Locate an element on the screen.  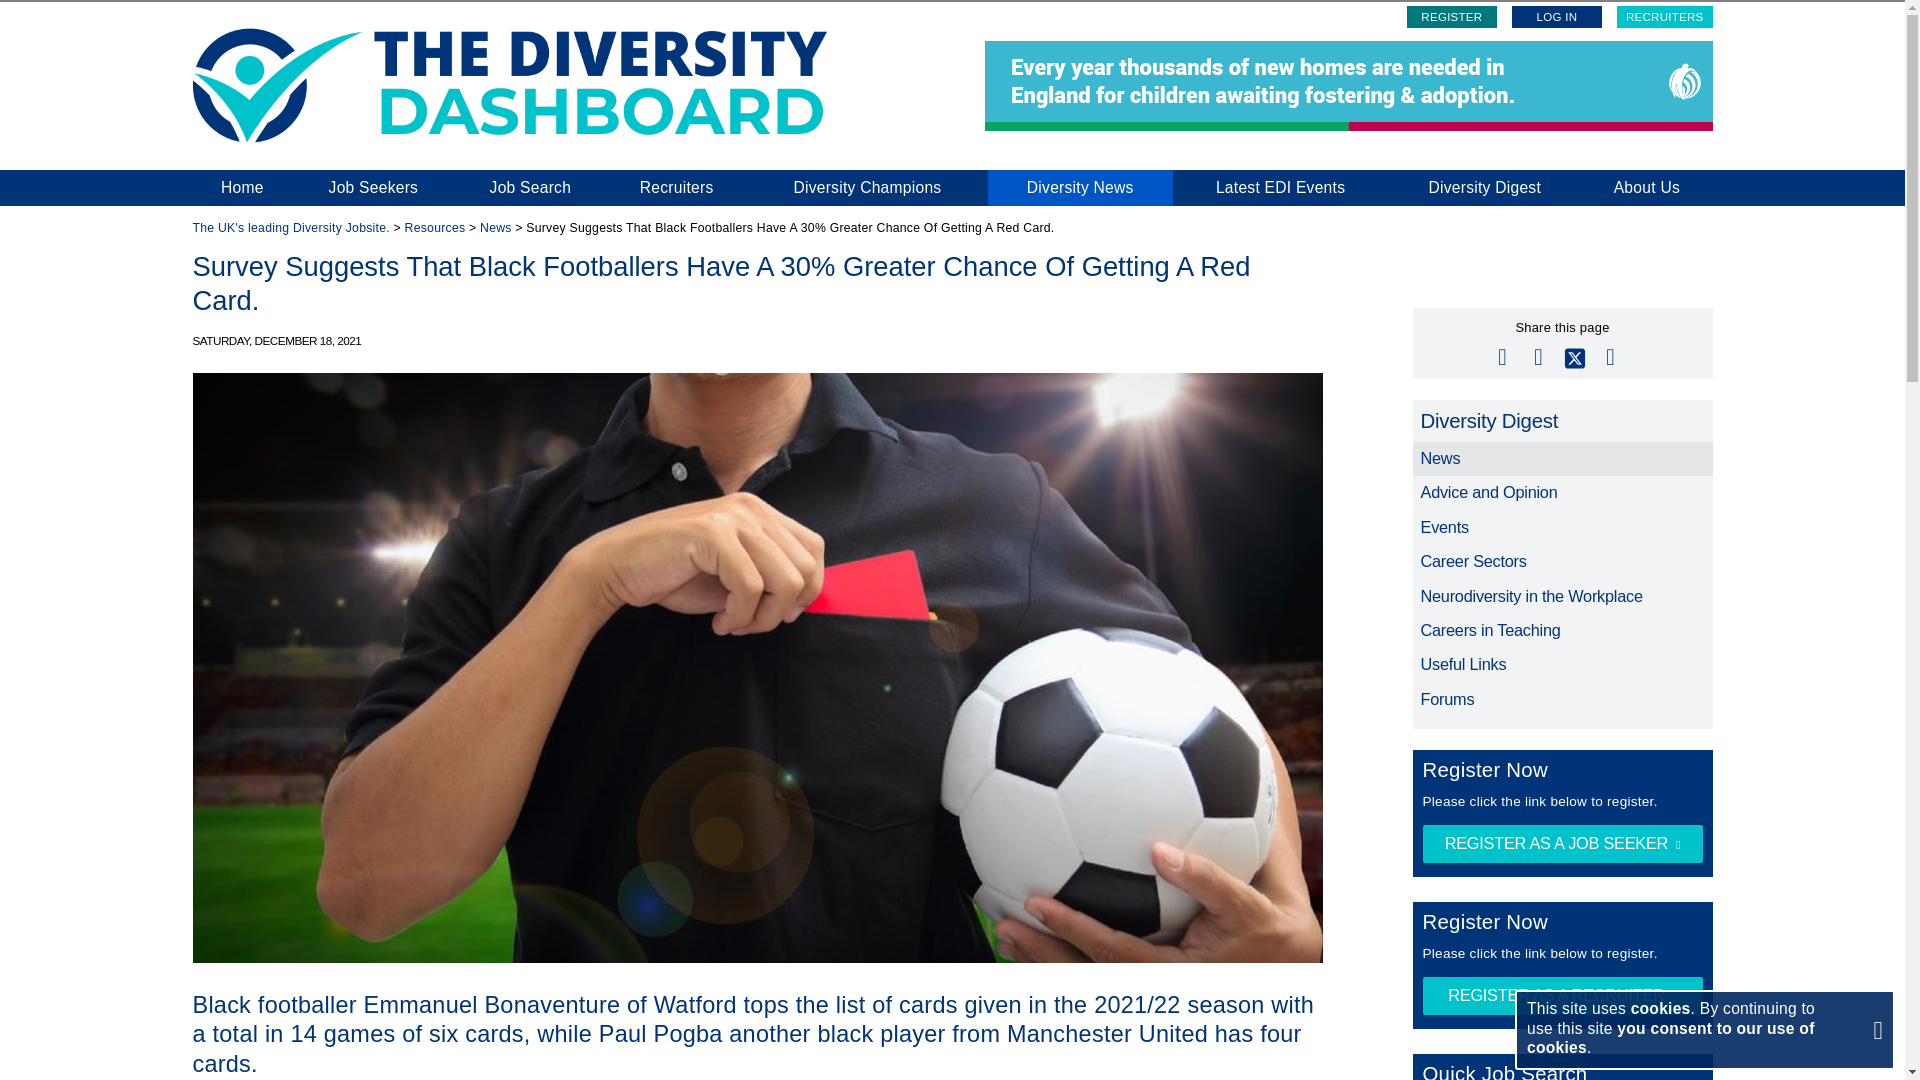
Email is located at coordinates (1502, 354).